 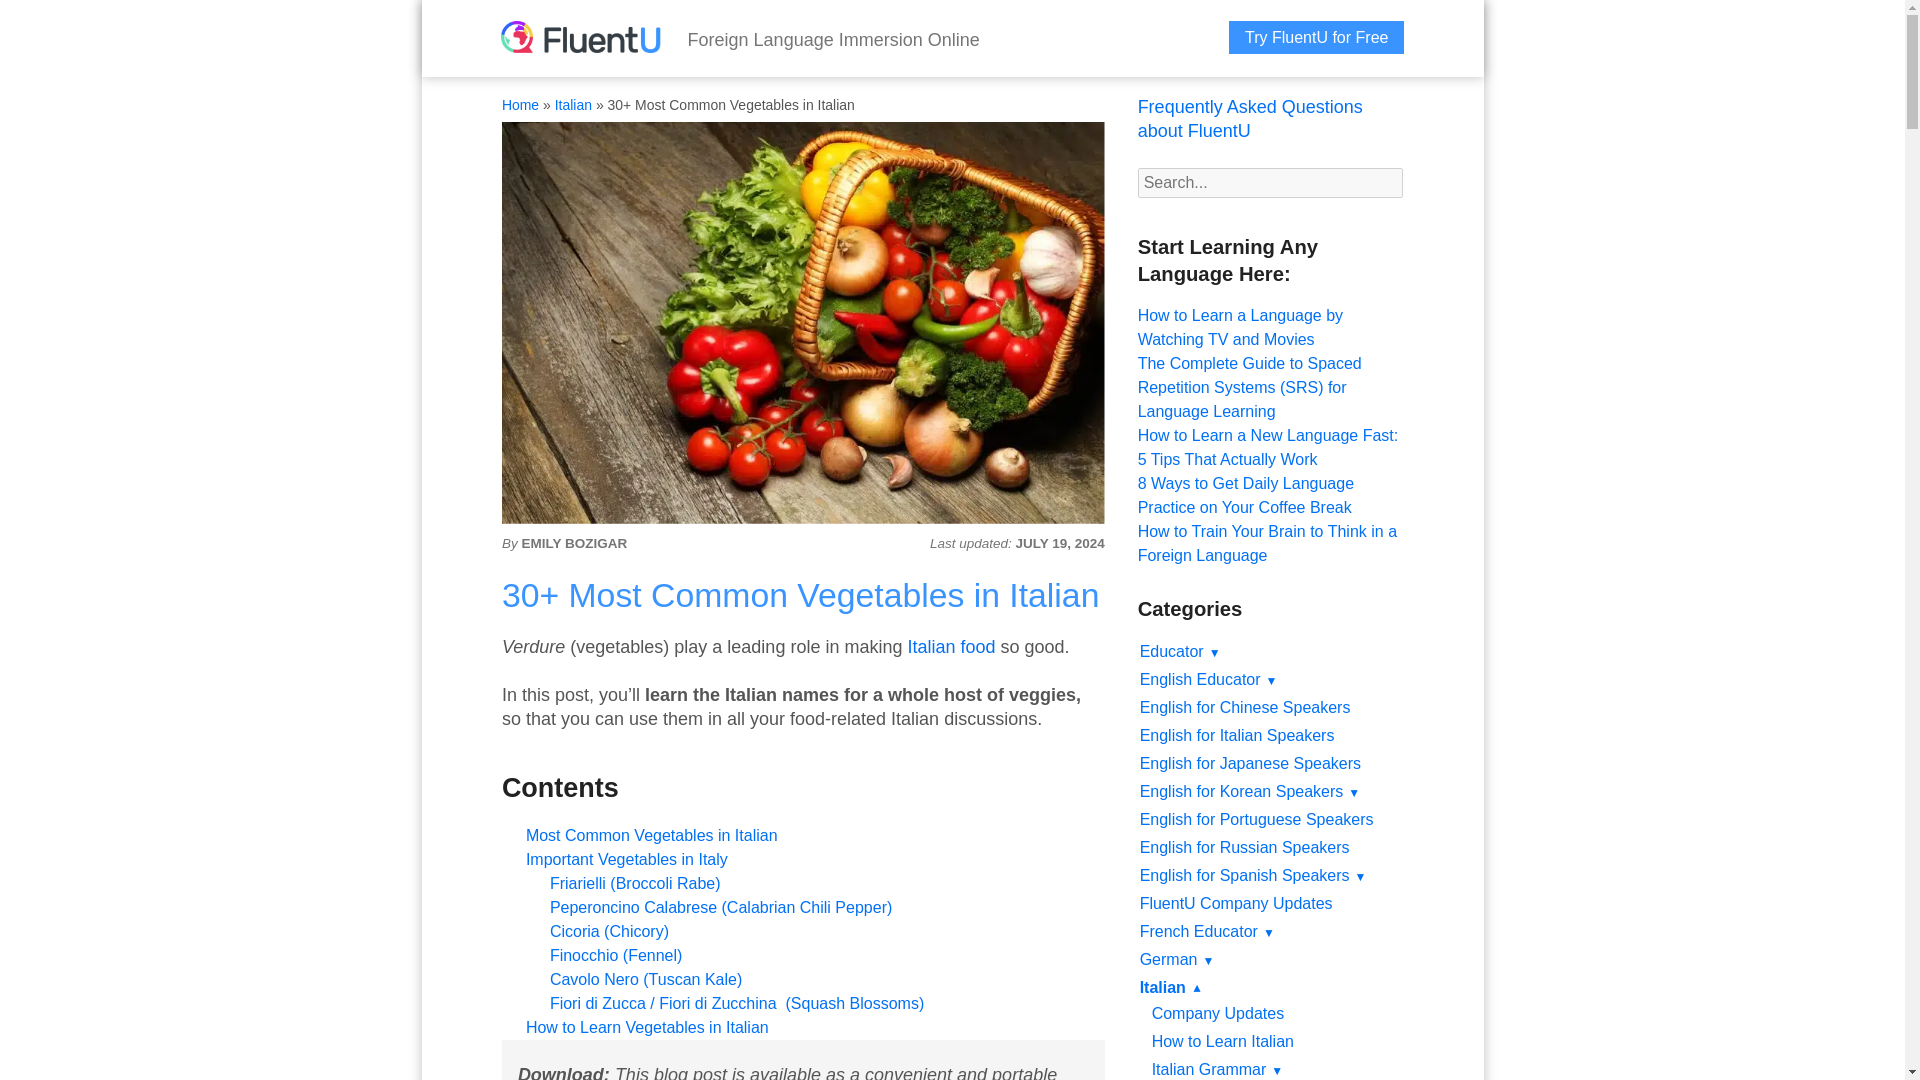 What do you see at coordinates (648, 1027) in the screenshot?
I see `How to Learn Vegetables in Italian` at bounding box center [648, 1027].